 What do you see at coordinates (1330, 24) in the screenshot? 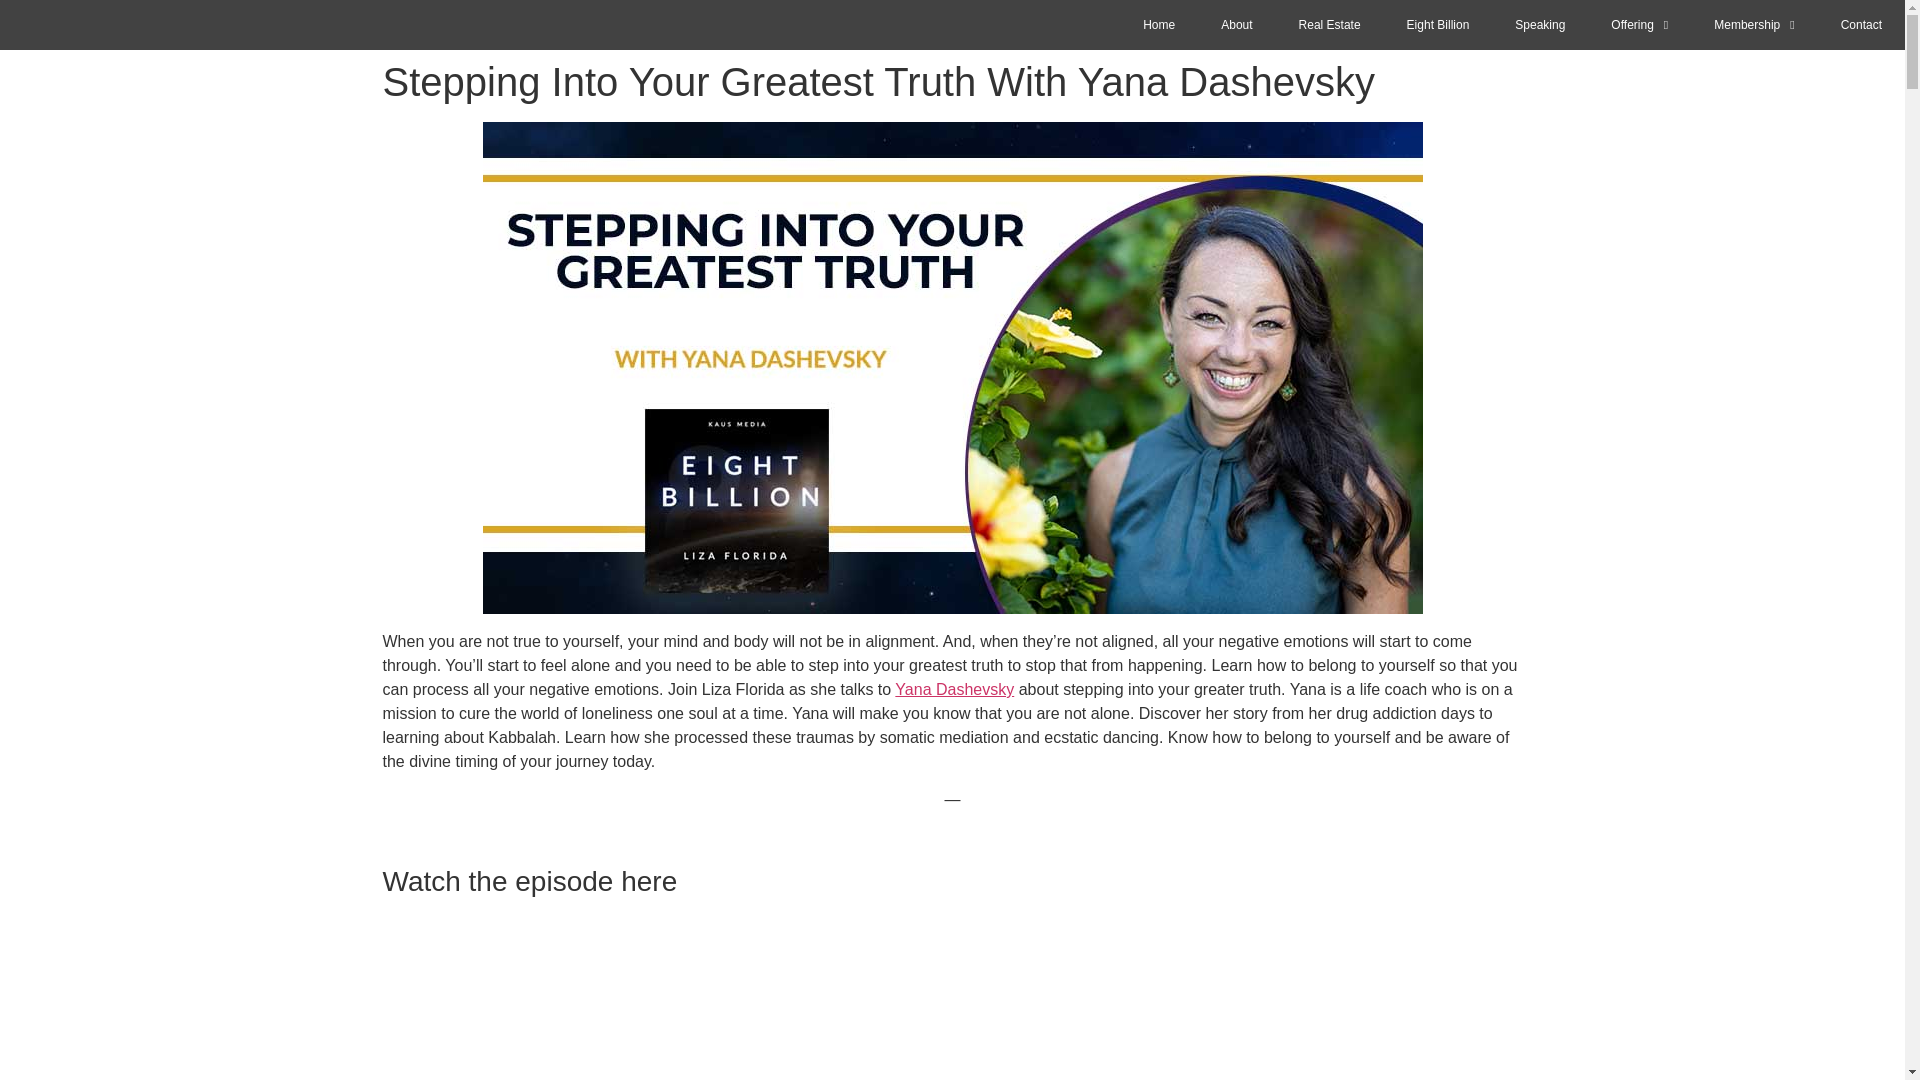
I see `Real Estate` at bounding box center [1330, 24].